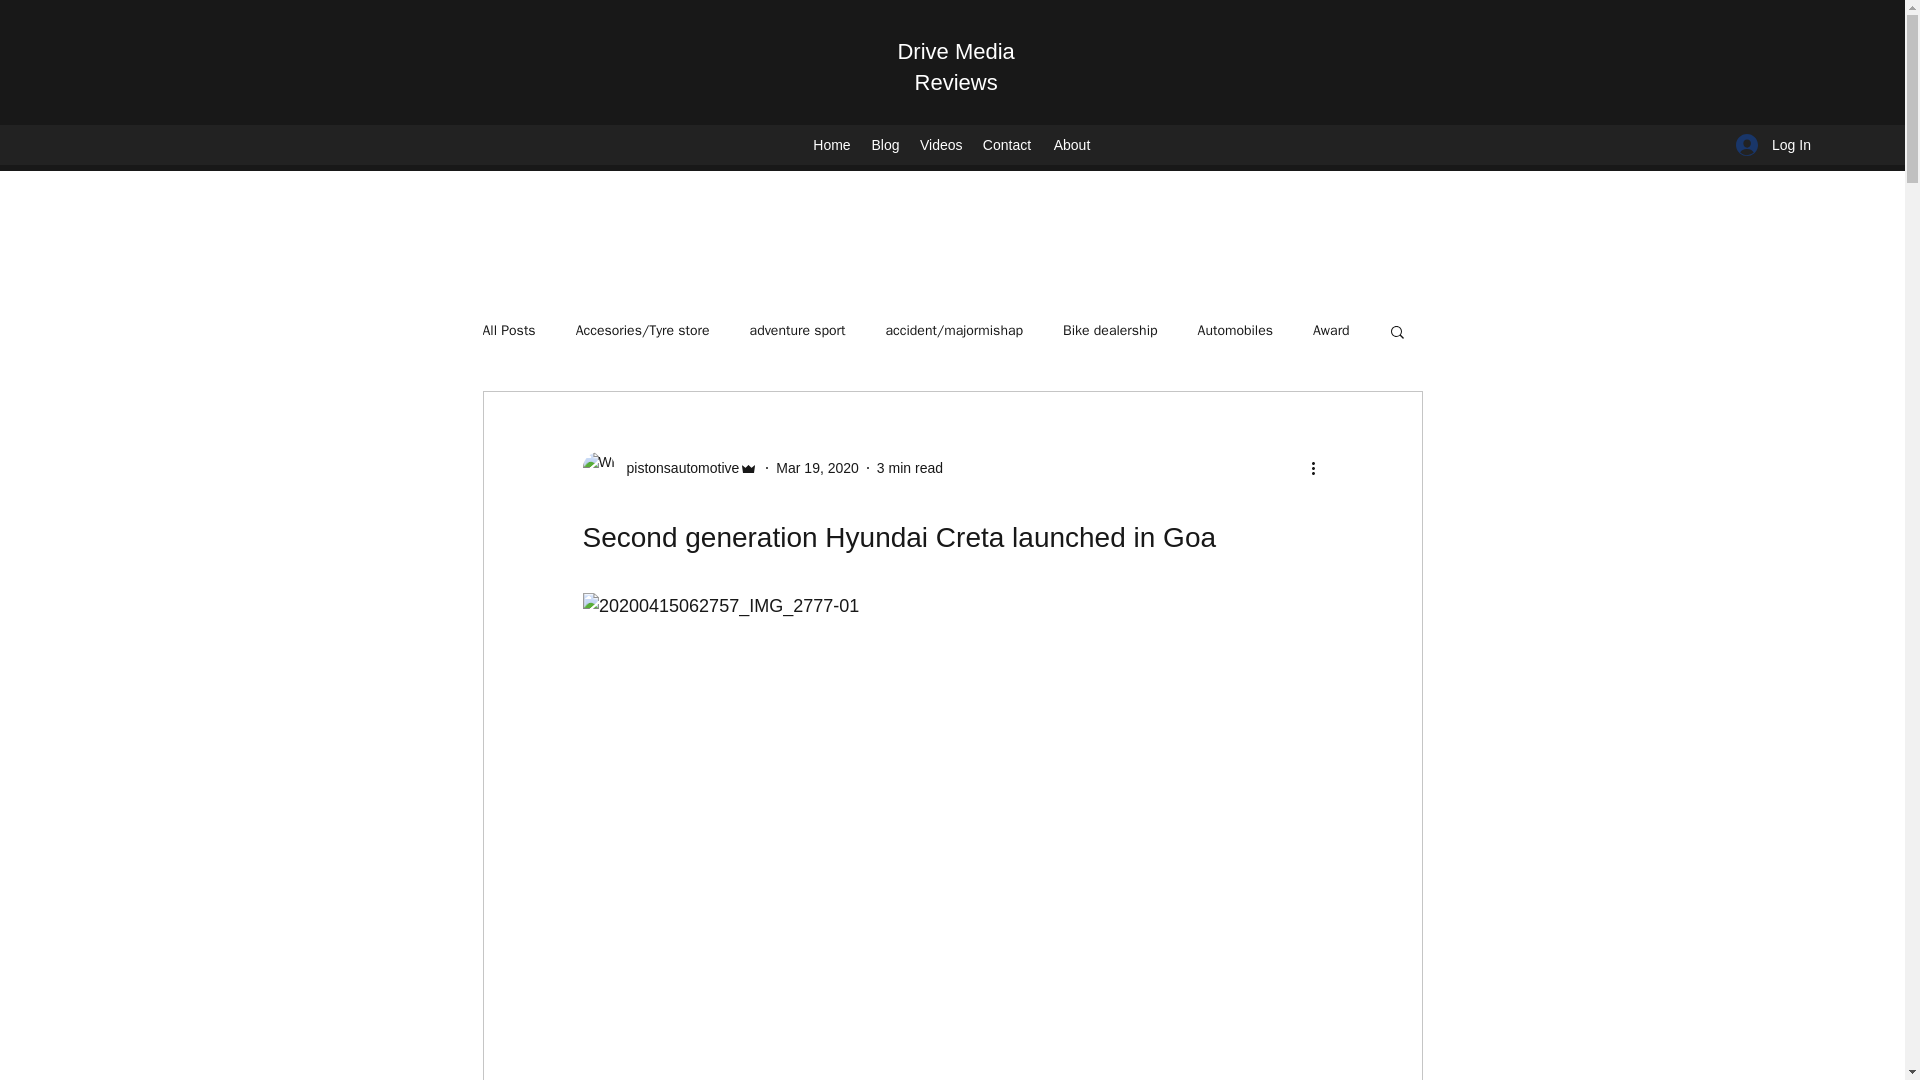 The height and width of the screenshot is (1080, 1920). What do you see at coordinates (1774, 144) in the screenshot?
I see `Log In` at bounding box center [1774, 144].